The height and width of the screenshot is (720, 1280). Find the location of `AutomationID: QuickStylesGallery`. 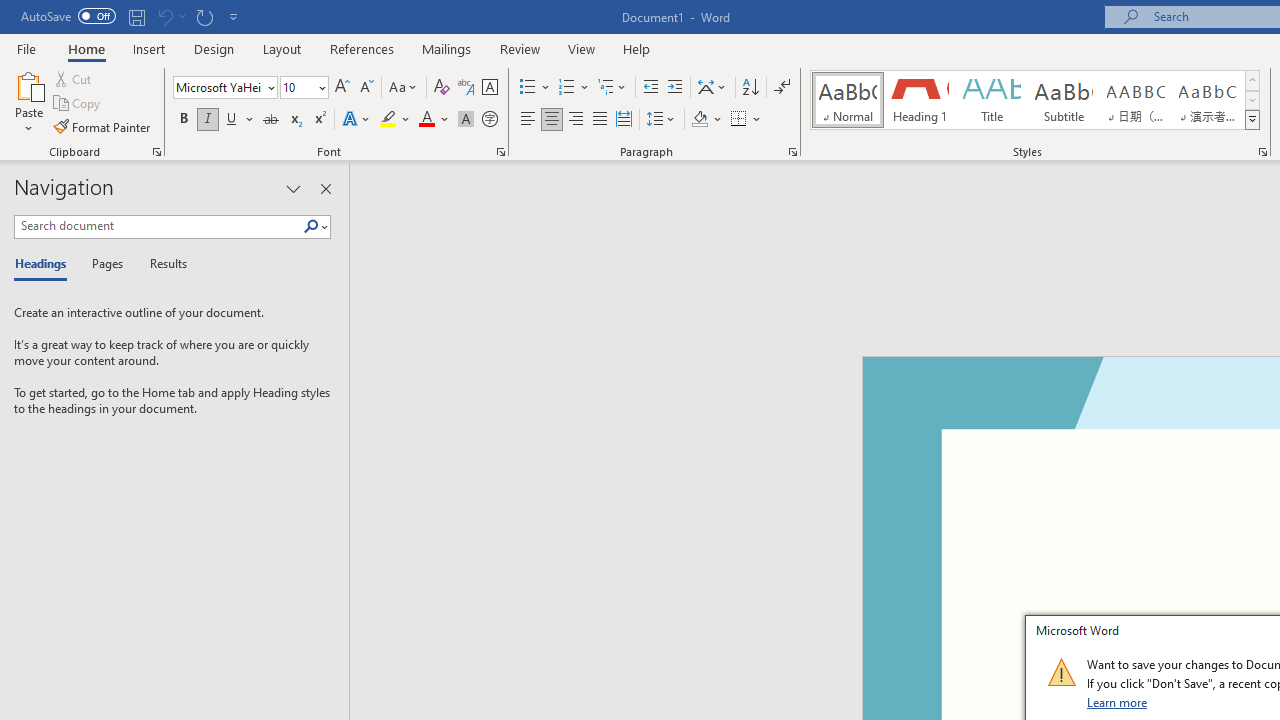

AutomationID: QuickStylesGallery is located at coordinates (1036, 100).